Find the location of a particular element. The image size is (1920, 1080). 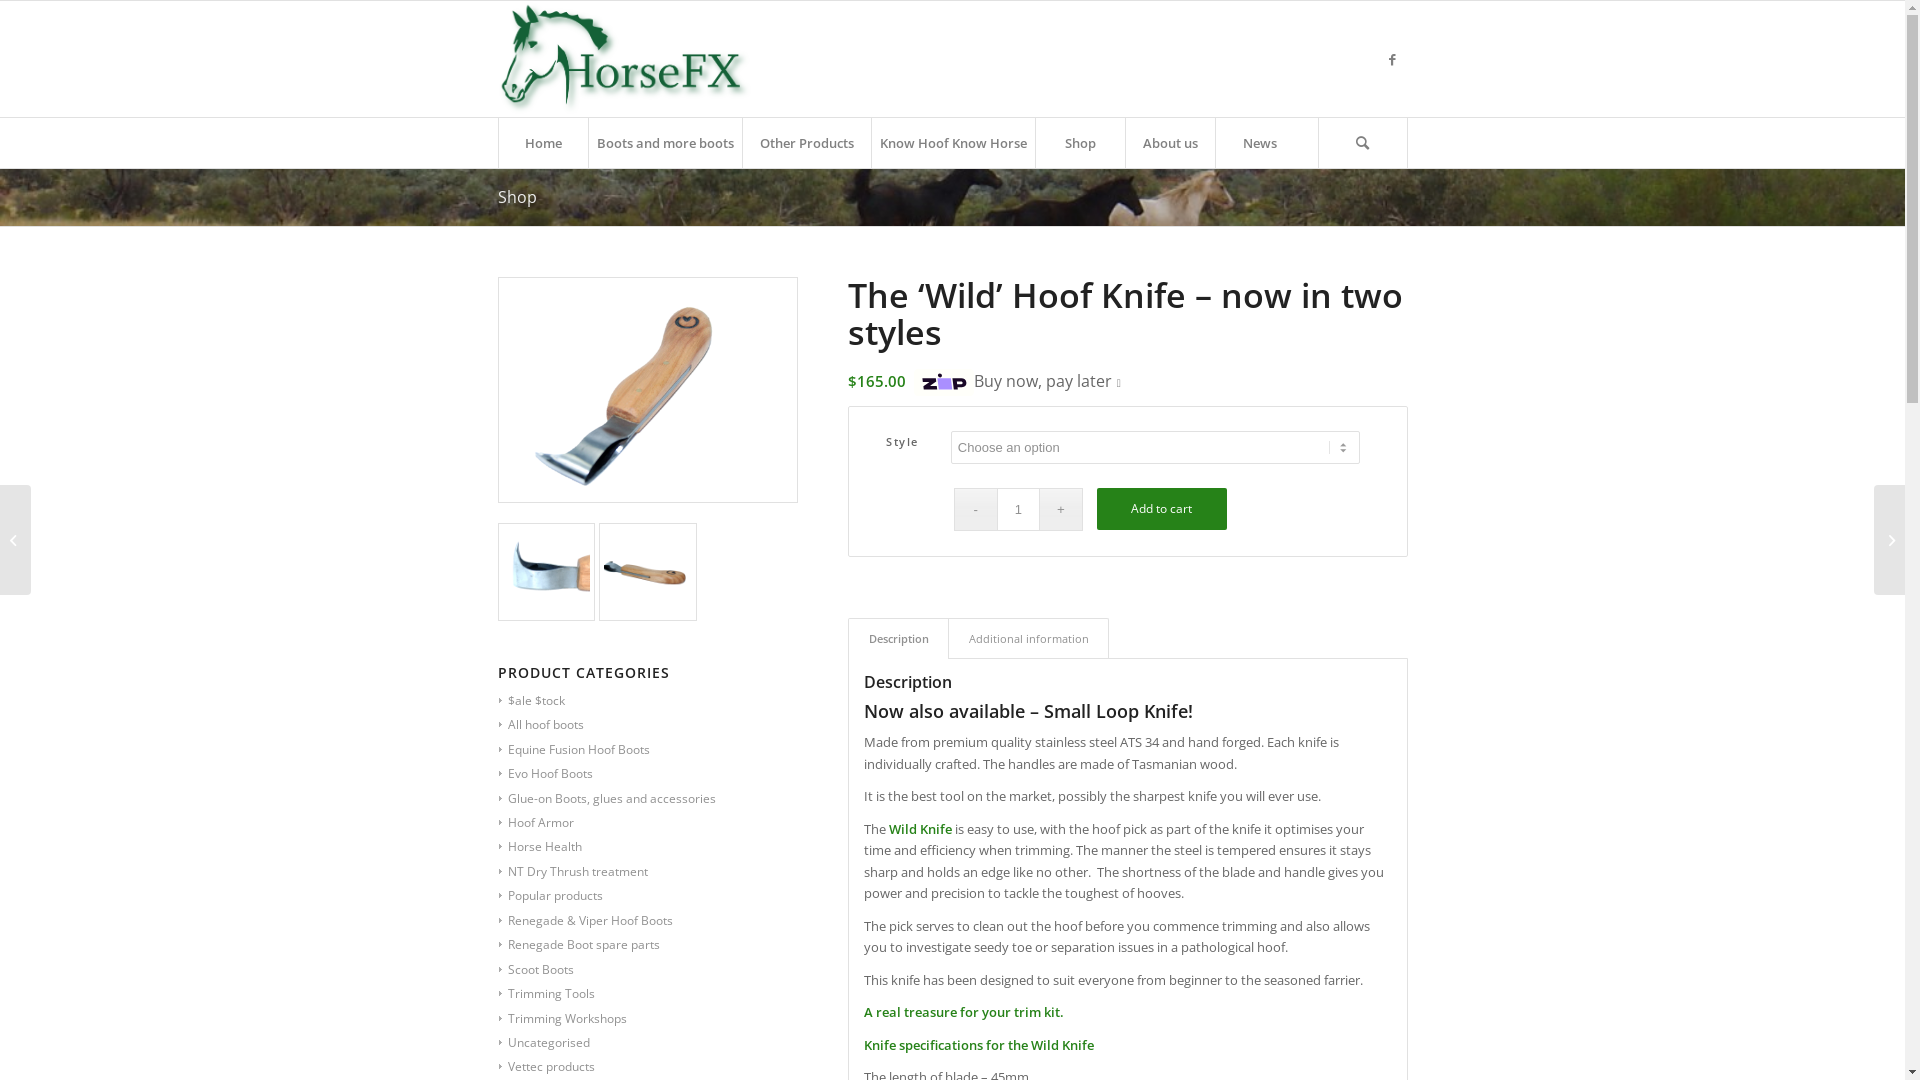

Vettec products is located at coordinates (546, 1066).